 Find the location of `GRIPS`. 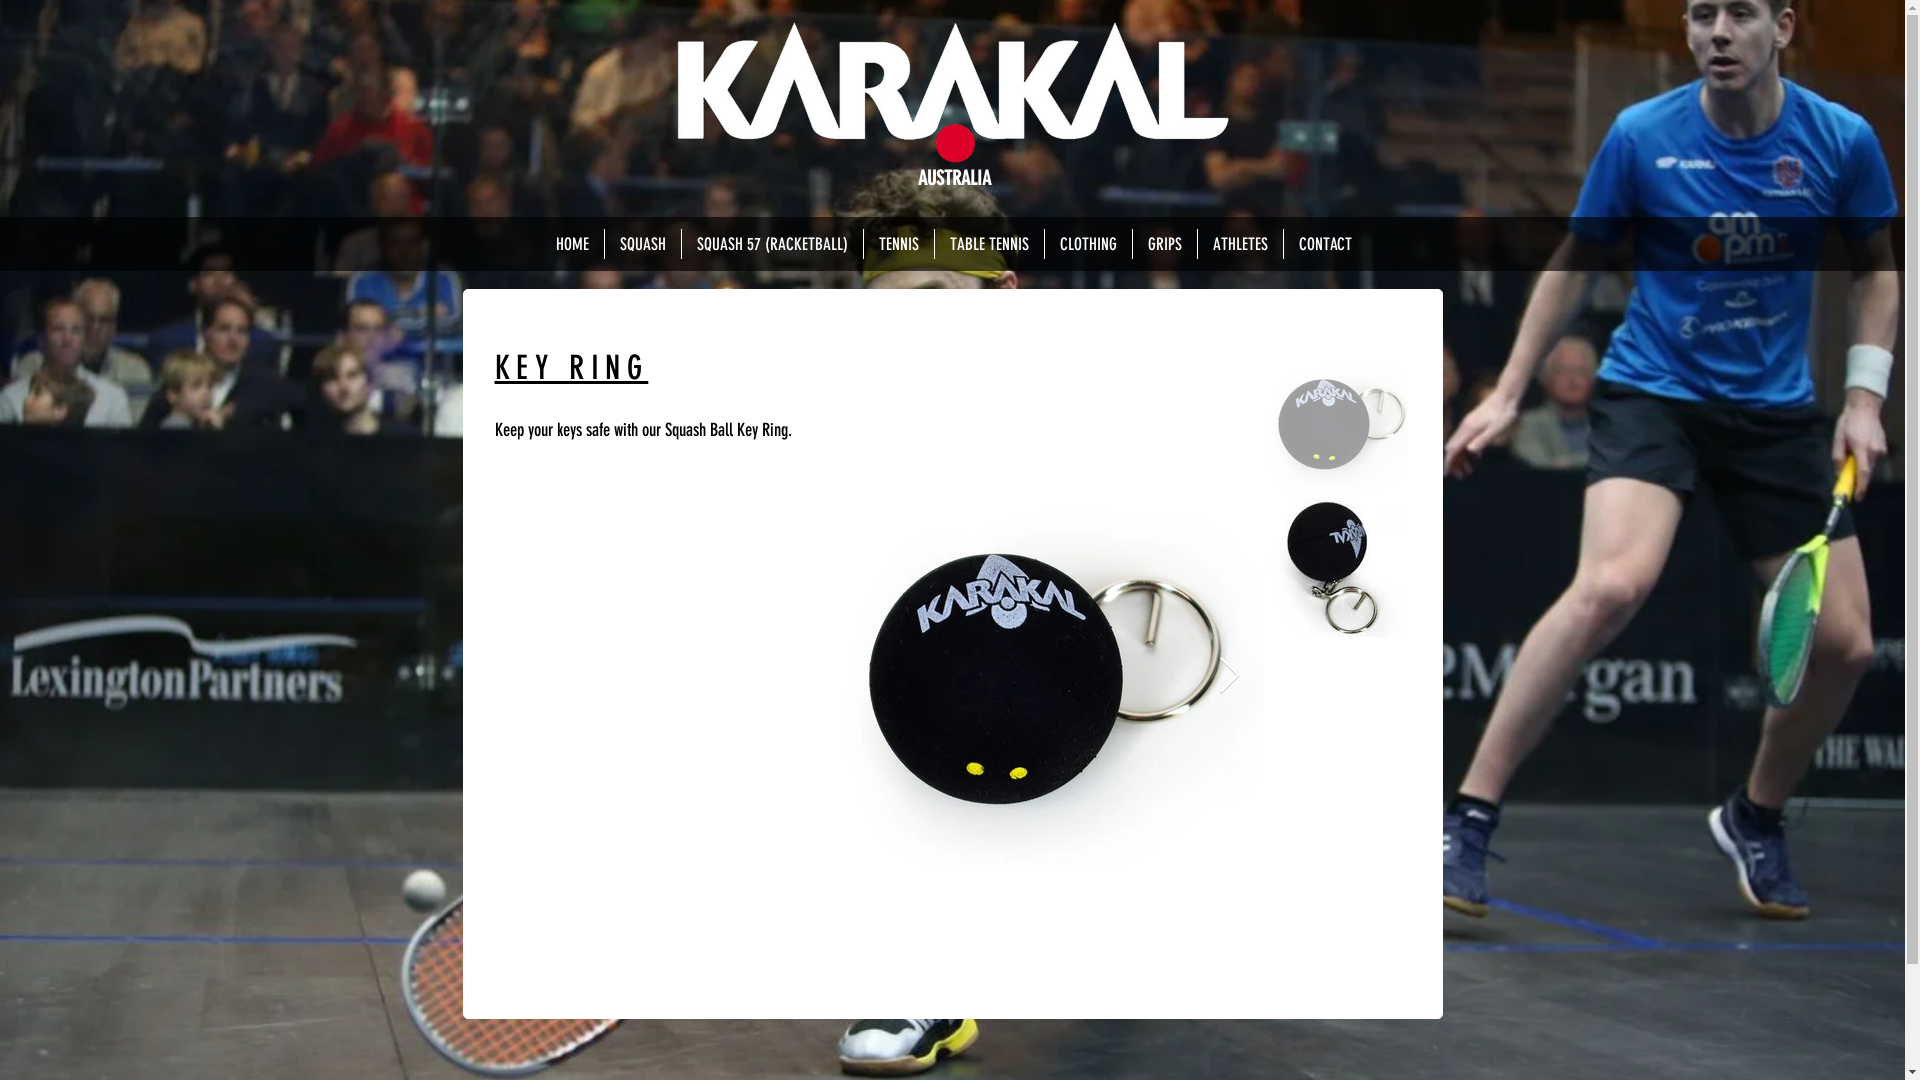

GRIPS is located at coordinates (1164, 244).